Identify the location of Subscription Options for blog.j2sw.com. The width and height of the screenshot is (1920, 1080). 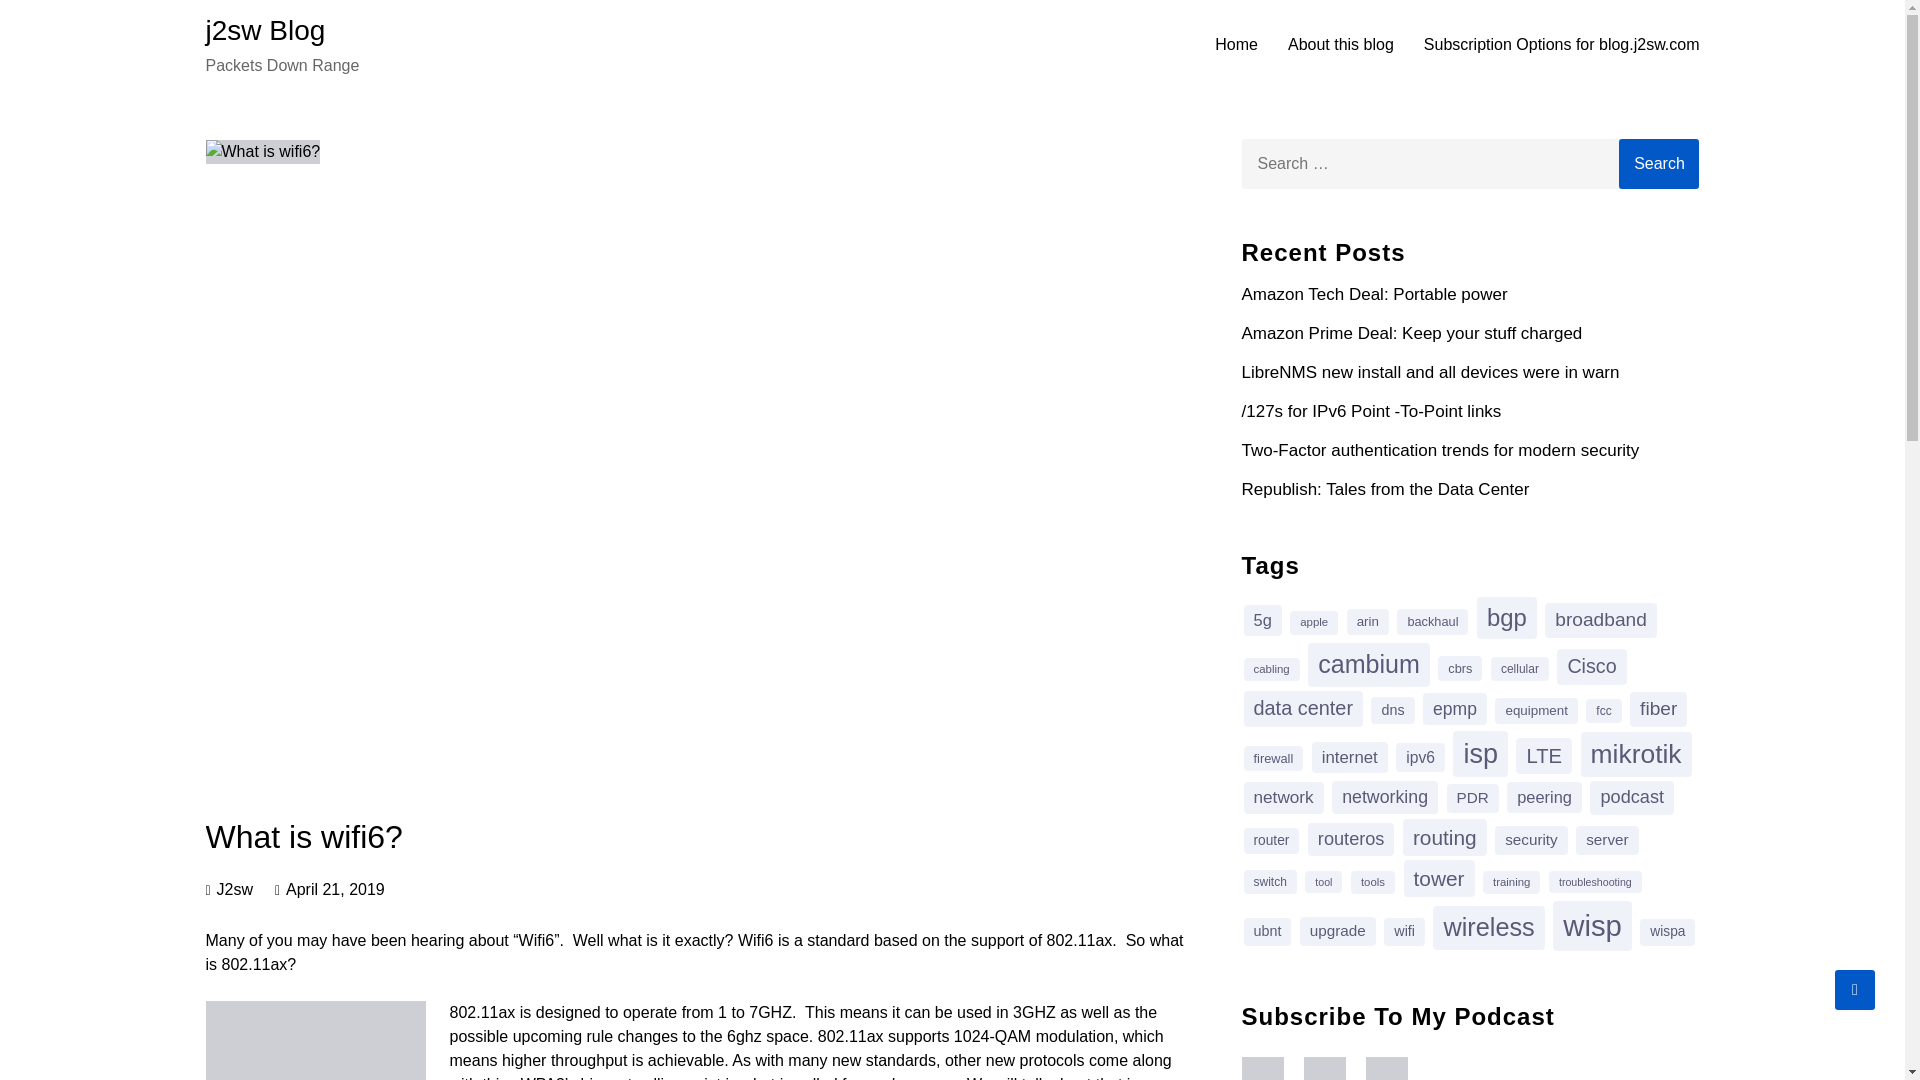
(1562, 45).